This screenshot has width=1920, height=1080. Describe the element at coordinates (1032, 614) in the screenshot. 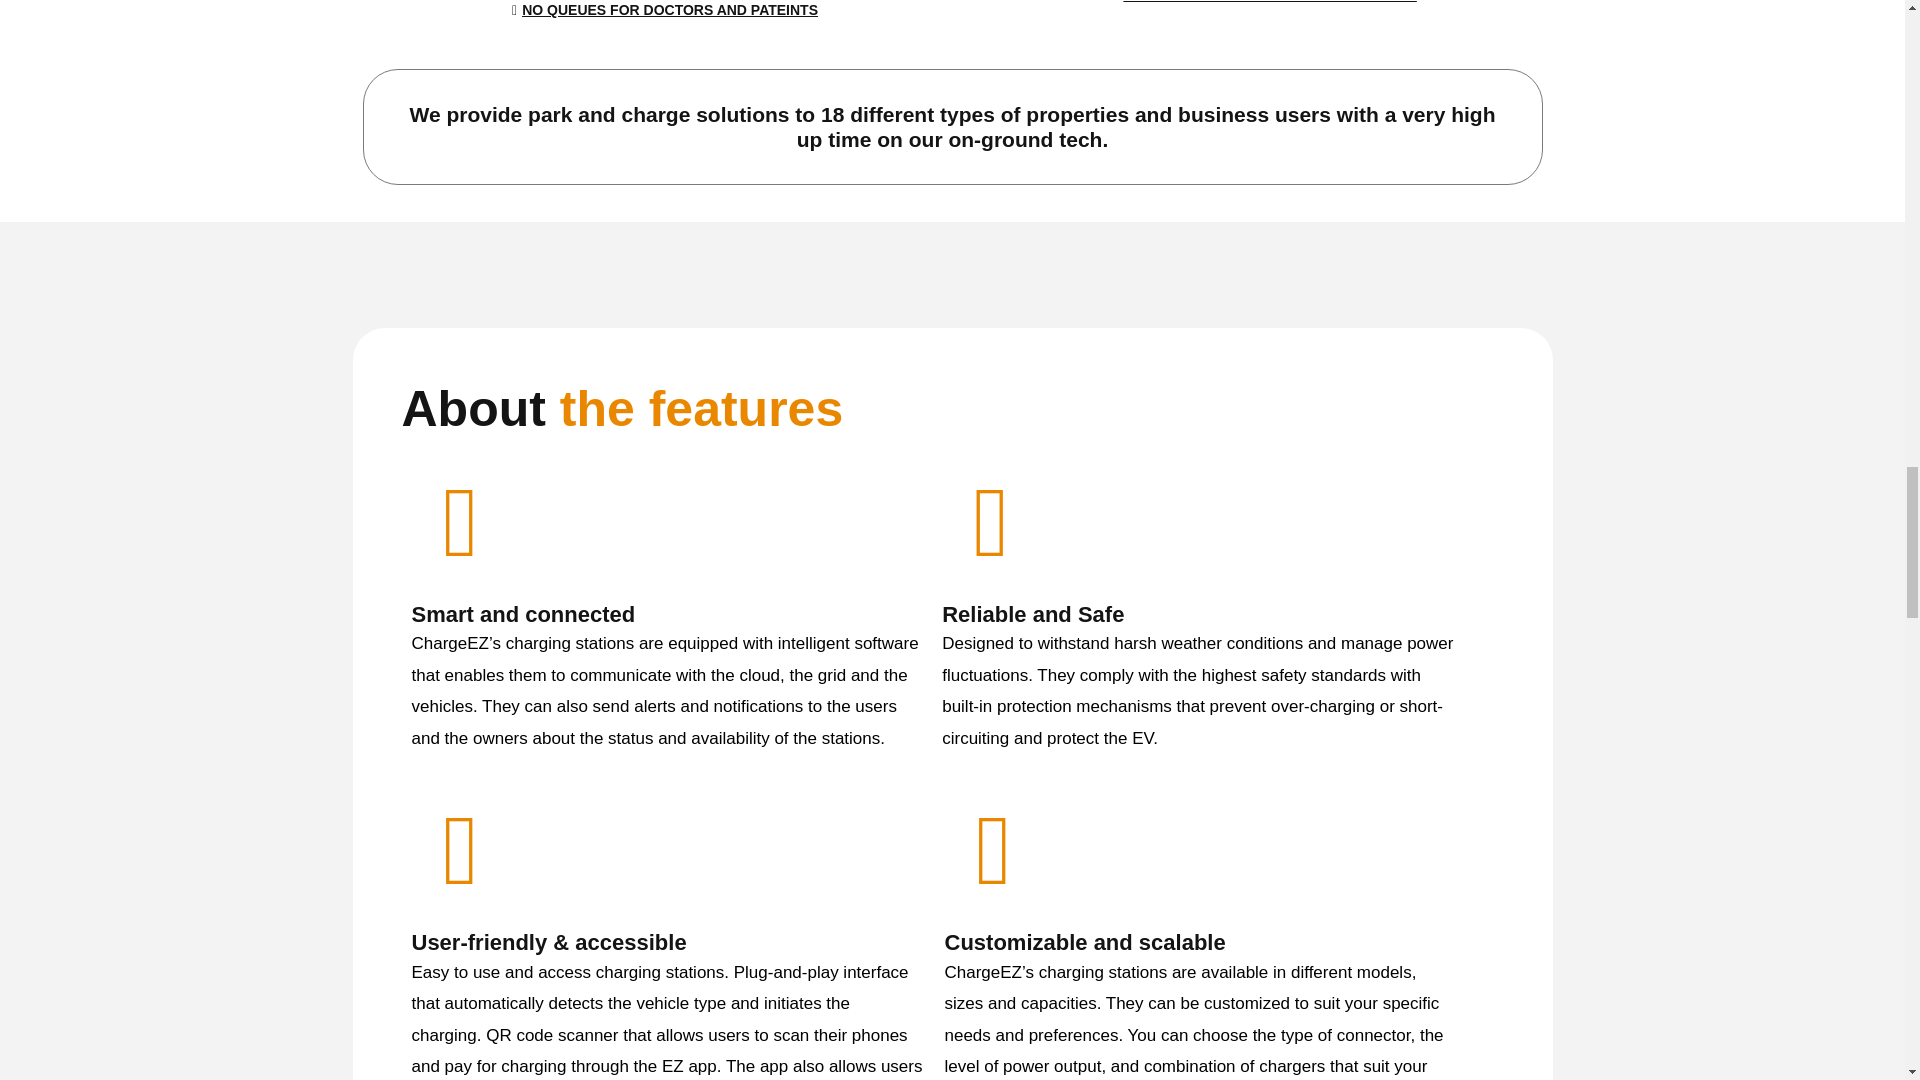

I see `Reliable and Safe` at that location.